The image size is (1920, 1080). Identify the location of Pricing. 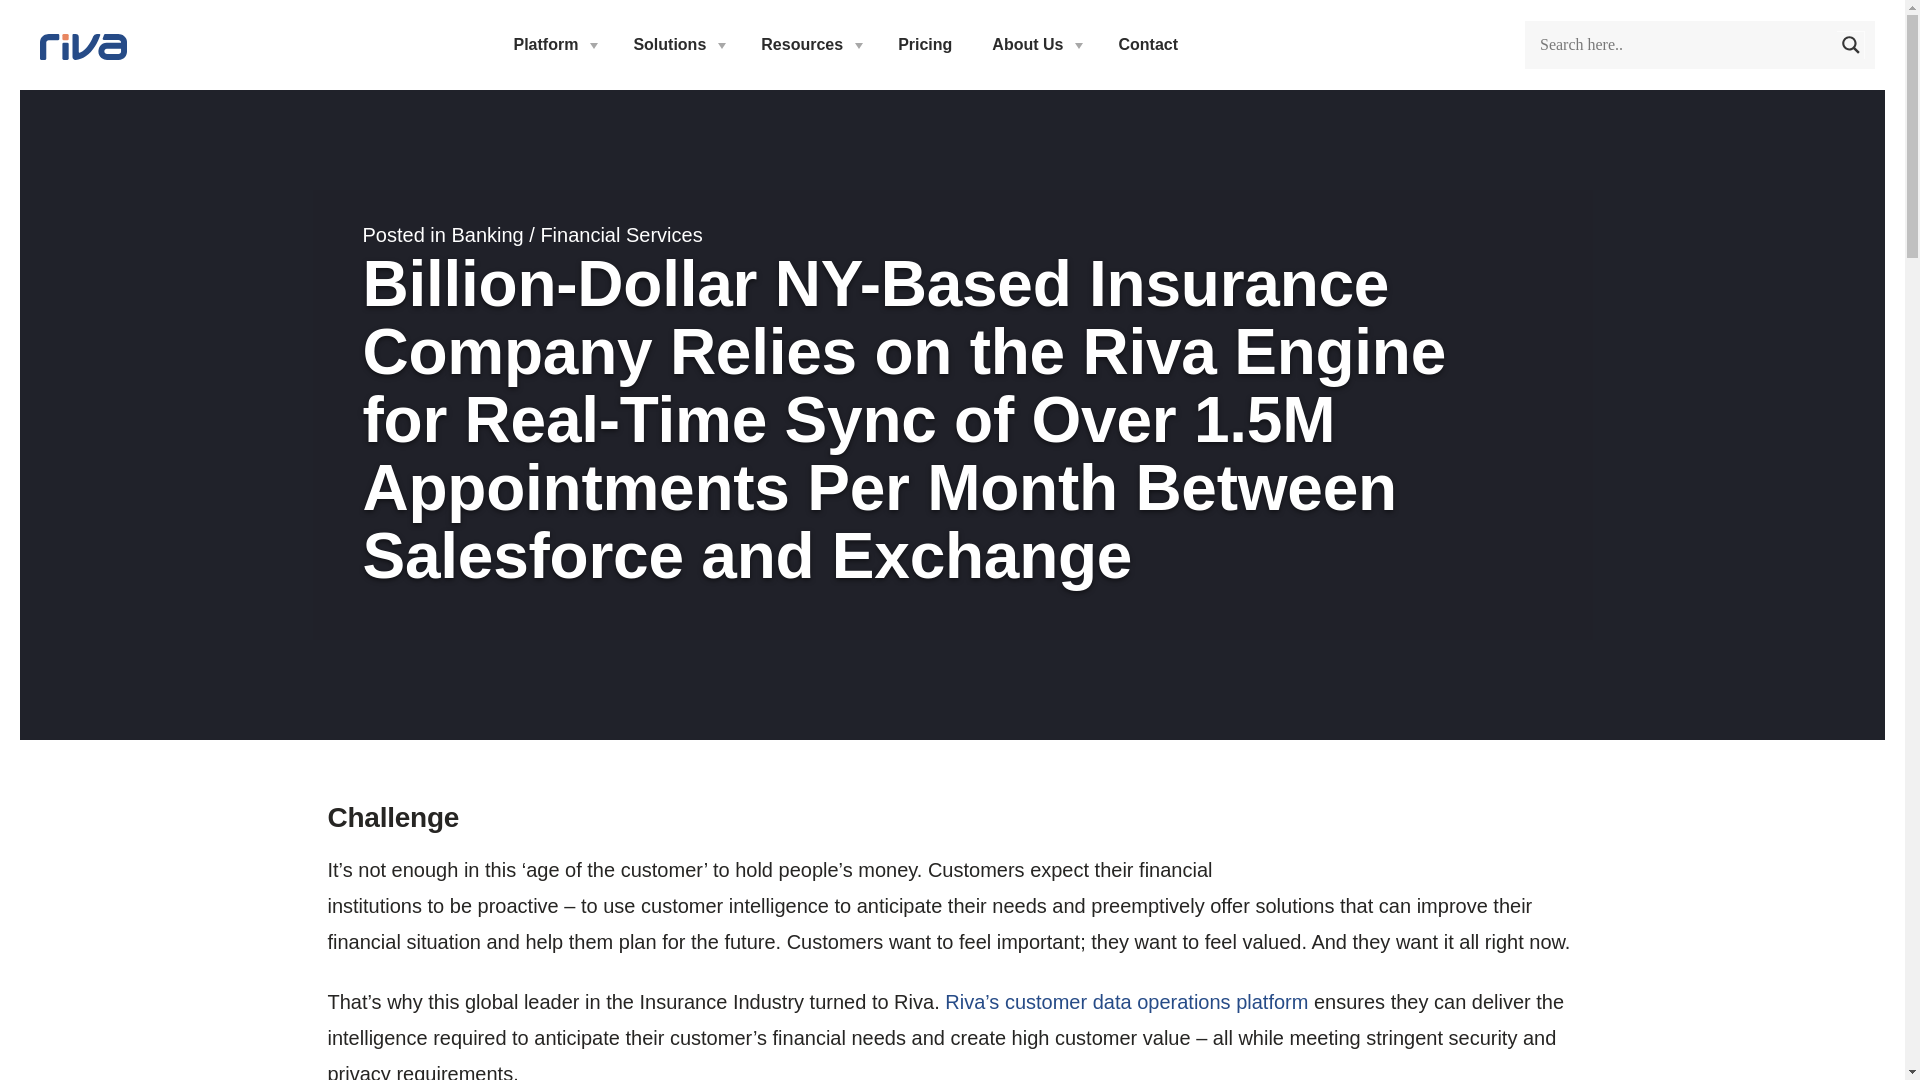
(924, 45).